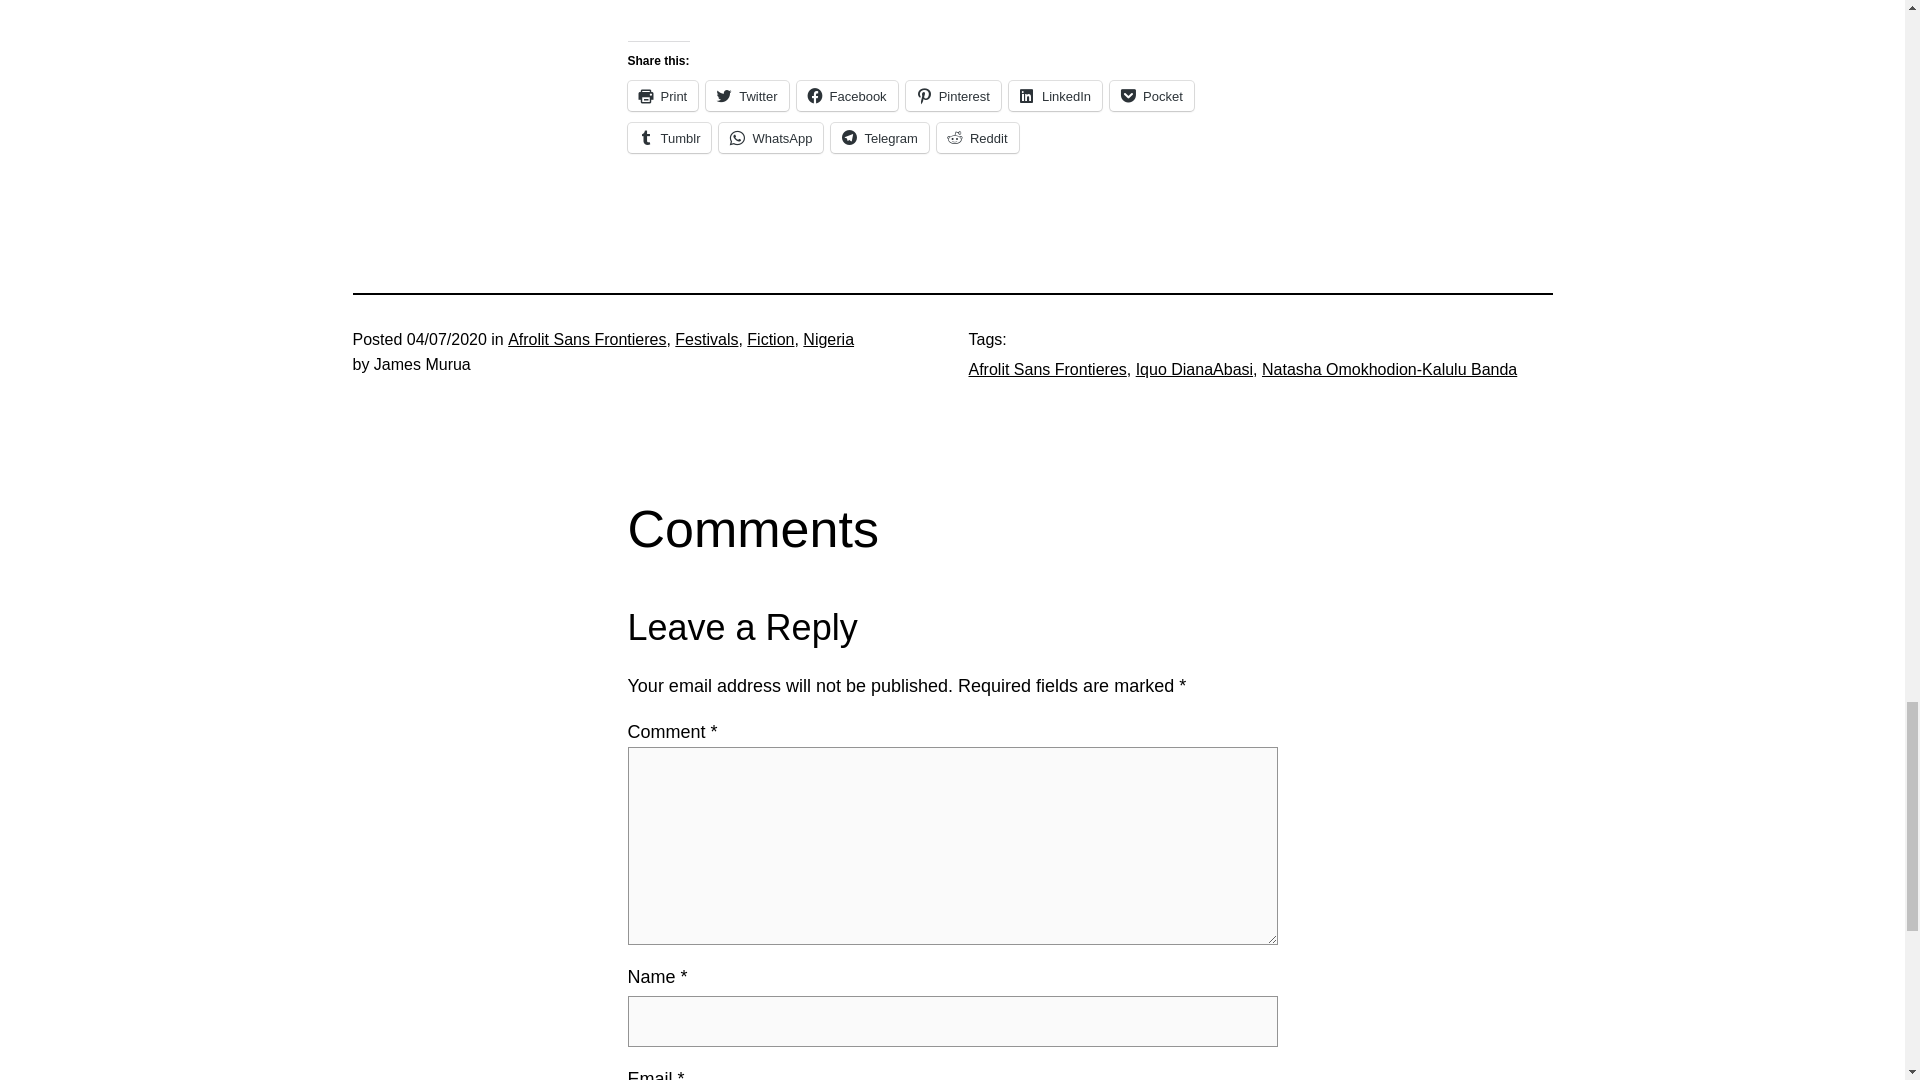 The image size is (1920, 1080). Describe the element at coordinates (1194, 369) in the screenshot. I see `Iquo DianaAbasi` at that location.